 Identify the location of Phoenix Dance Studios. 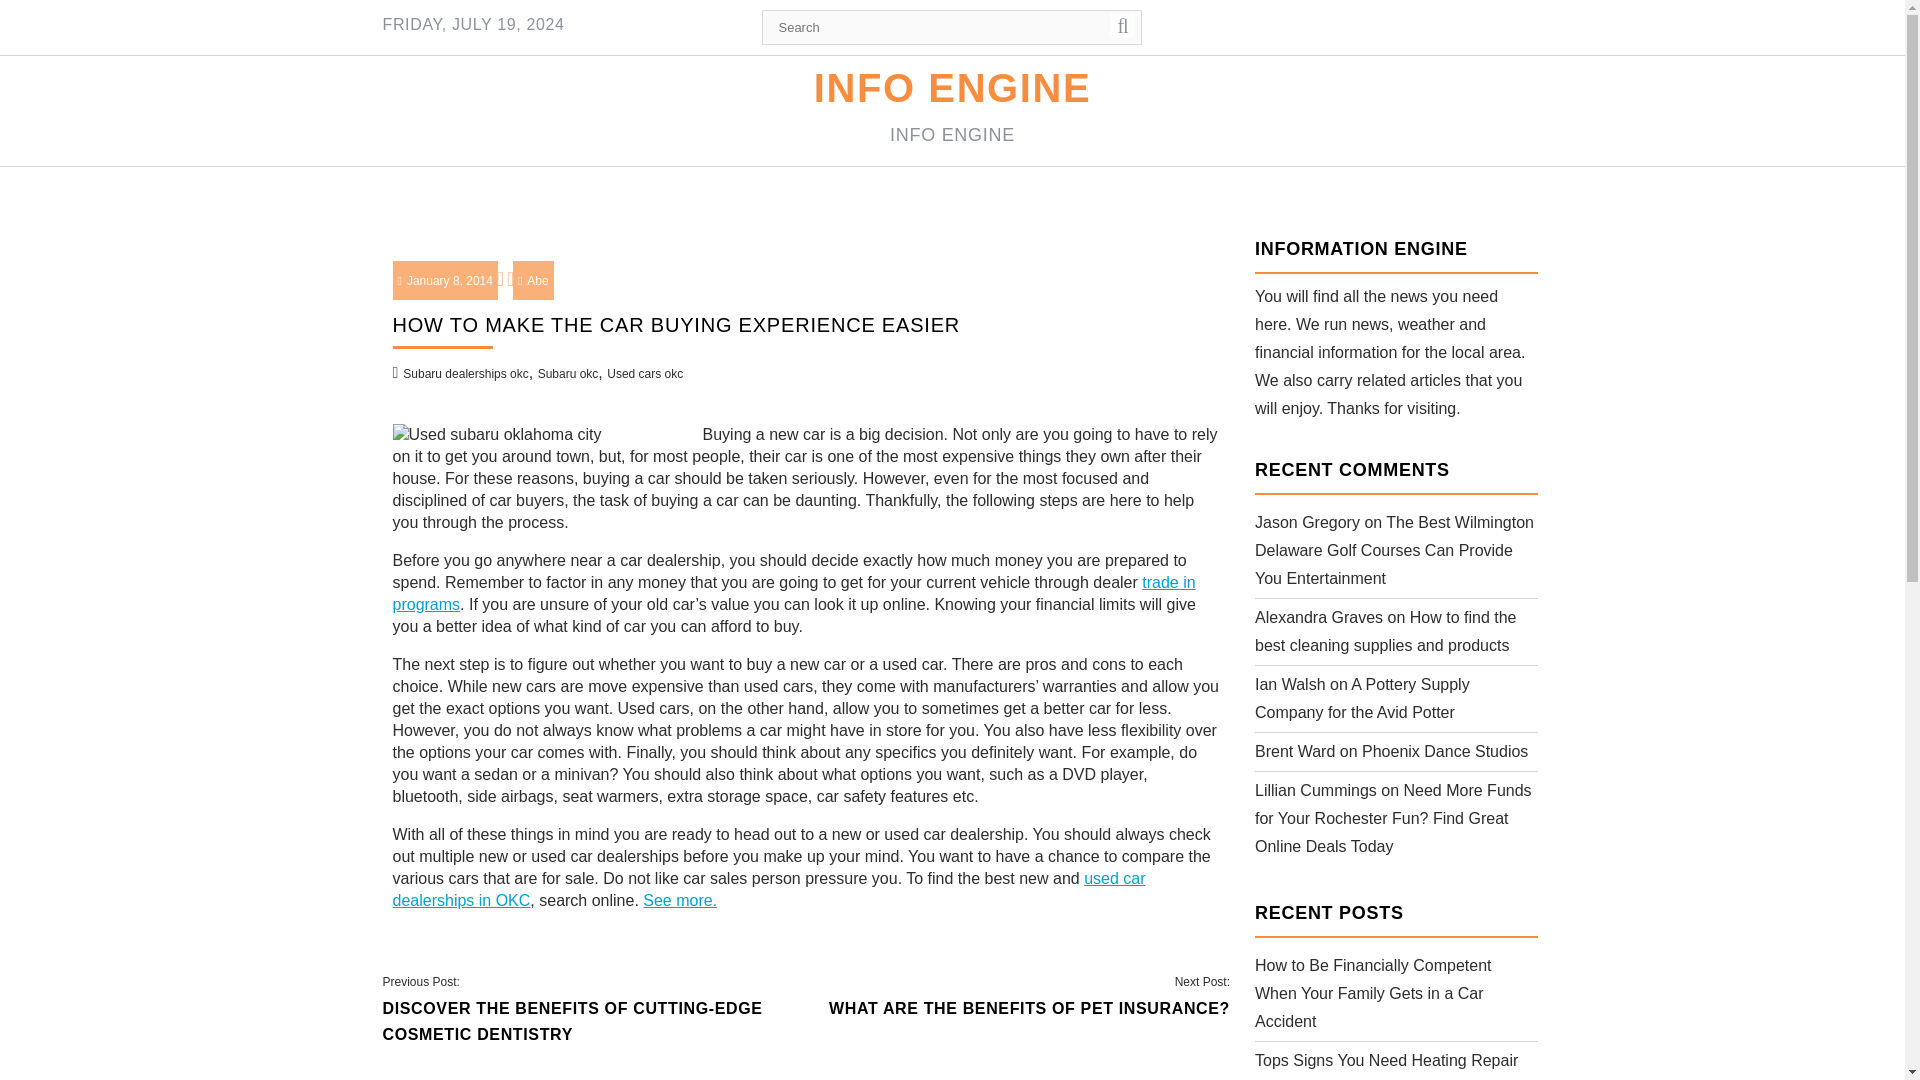
(1444, 752).